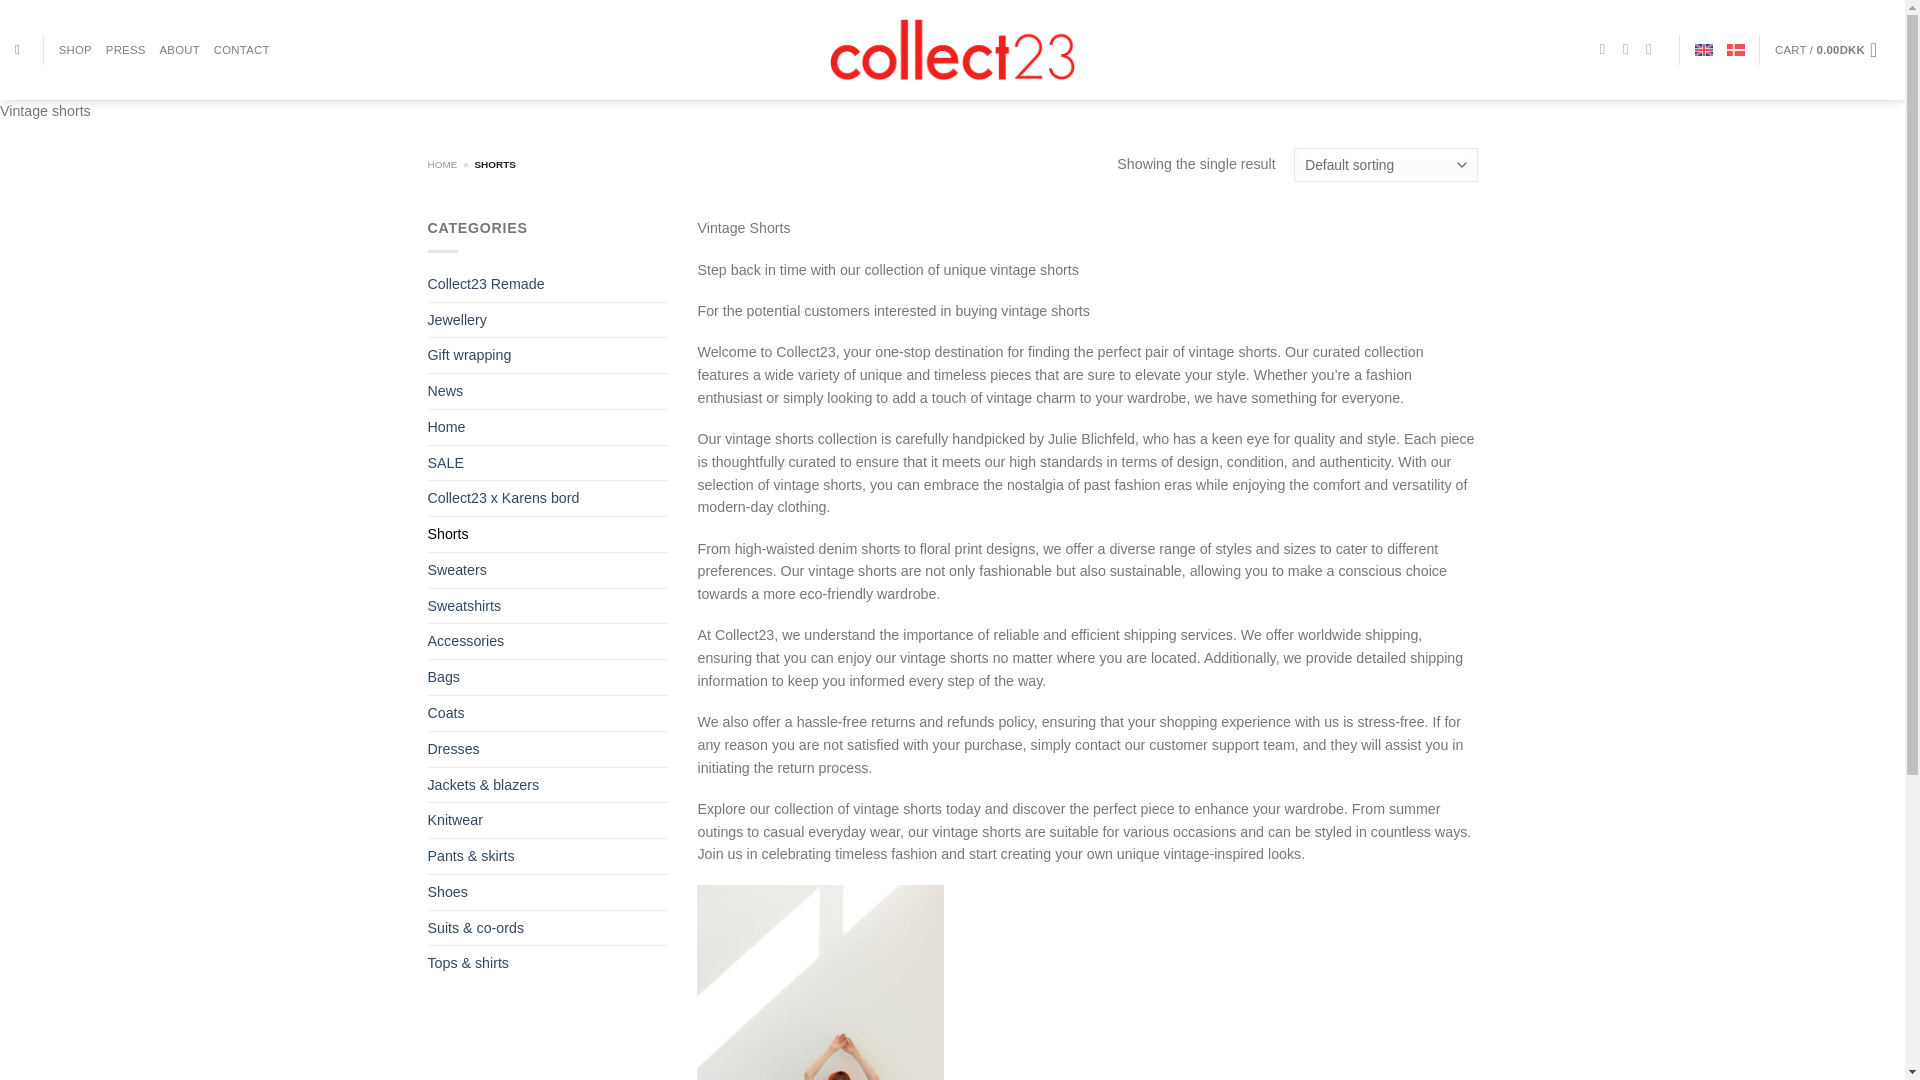 This screenshot has width=1920, height=1080. I want to click on Sweatshirts, so click(548, 606).